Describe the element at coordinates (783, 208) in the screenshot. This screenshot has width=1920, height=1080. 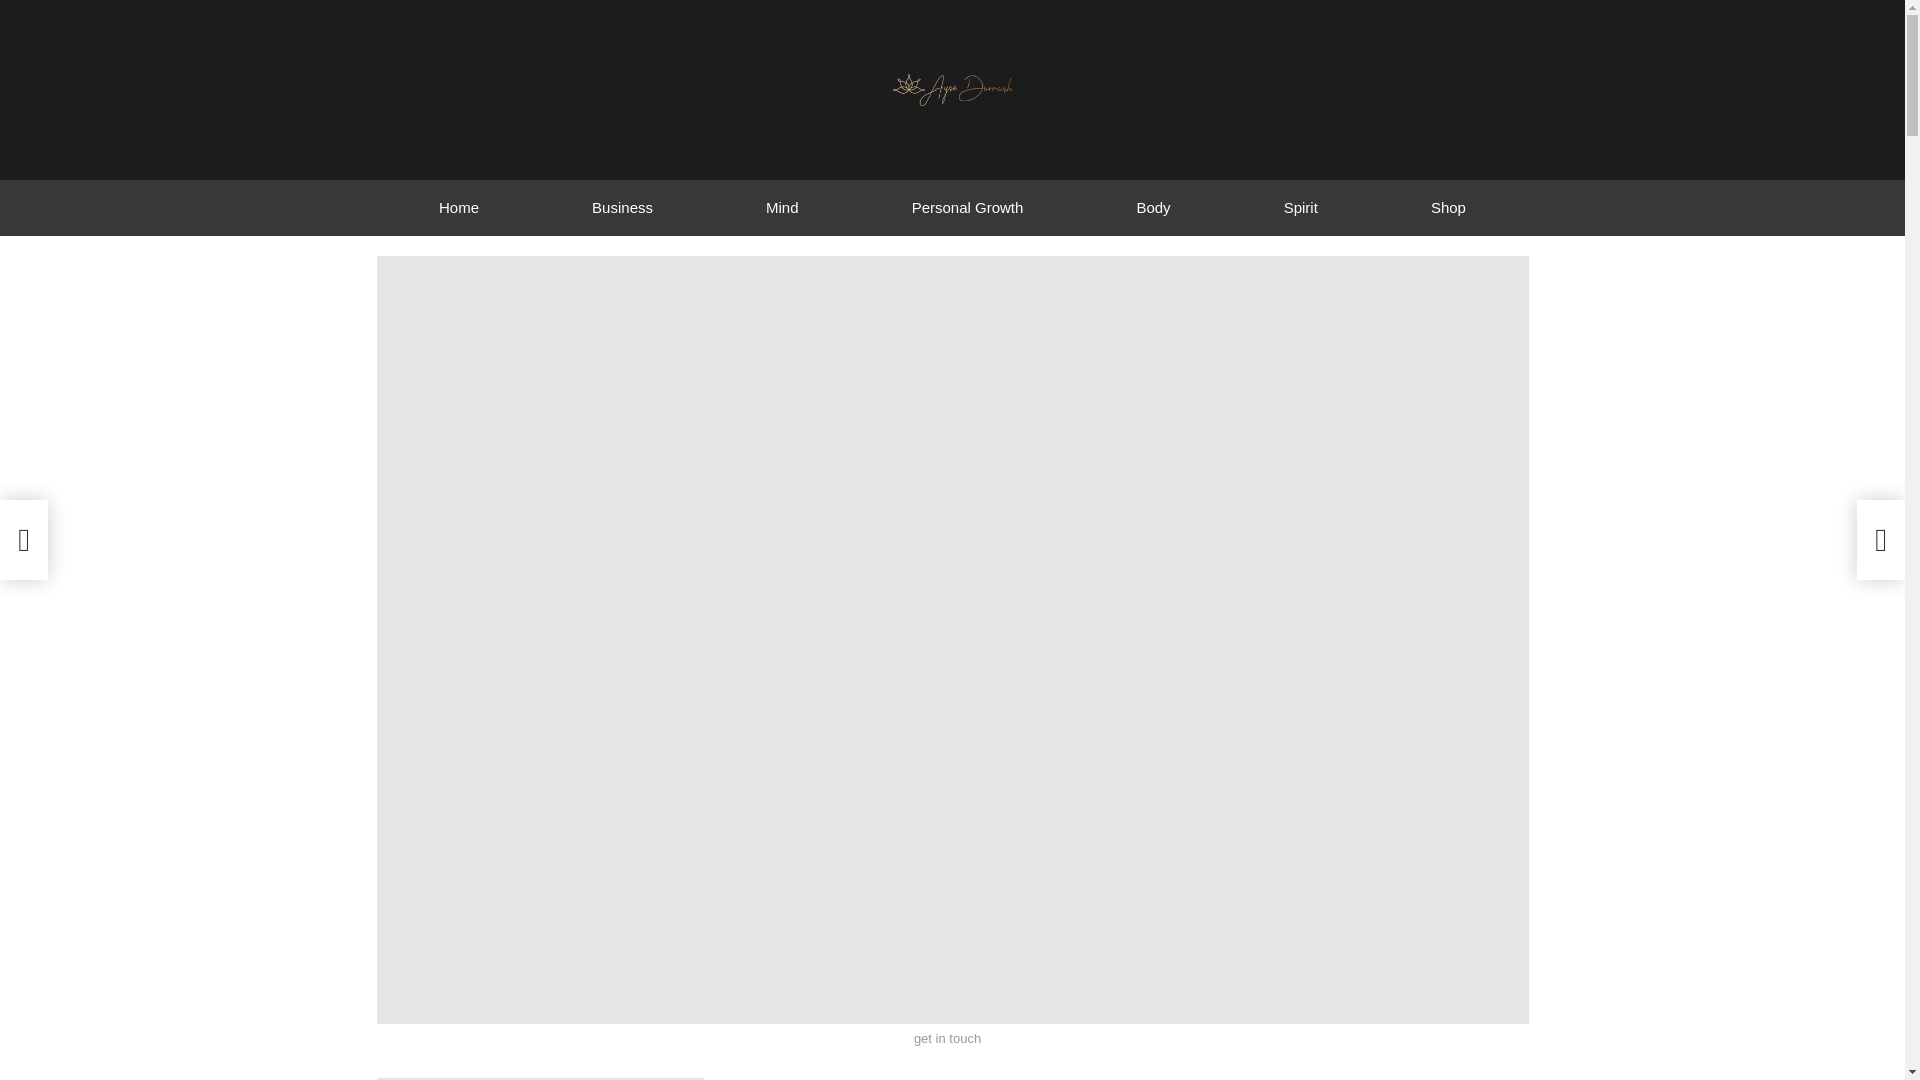
I see `Mind` at that location.